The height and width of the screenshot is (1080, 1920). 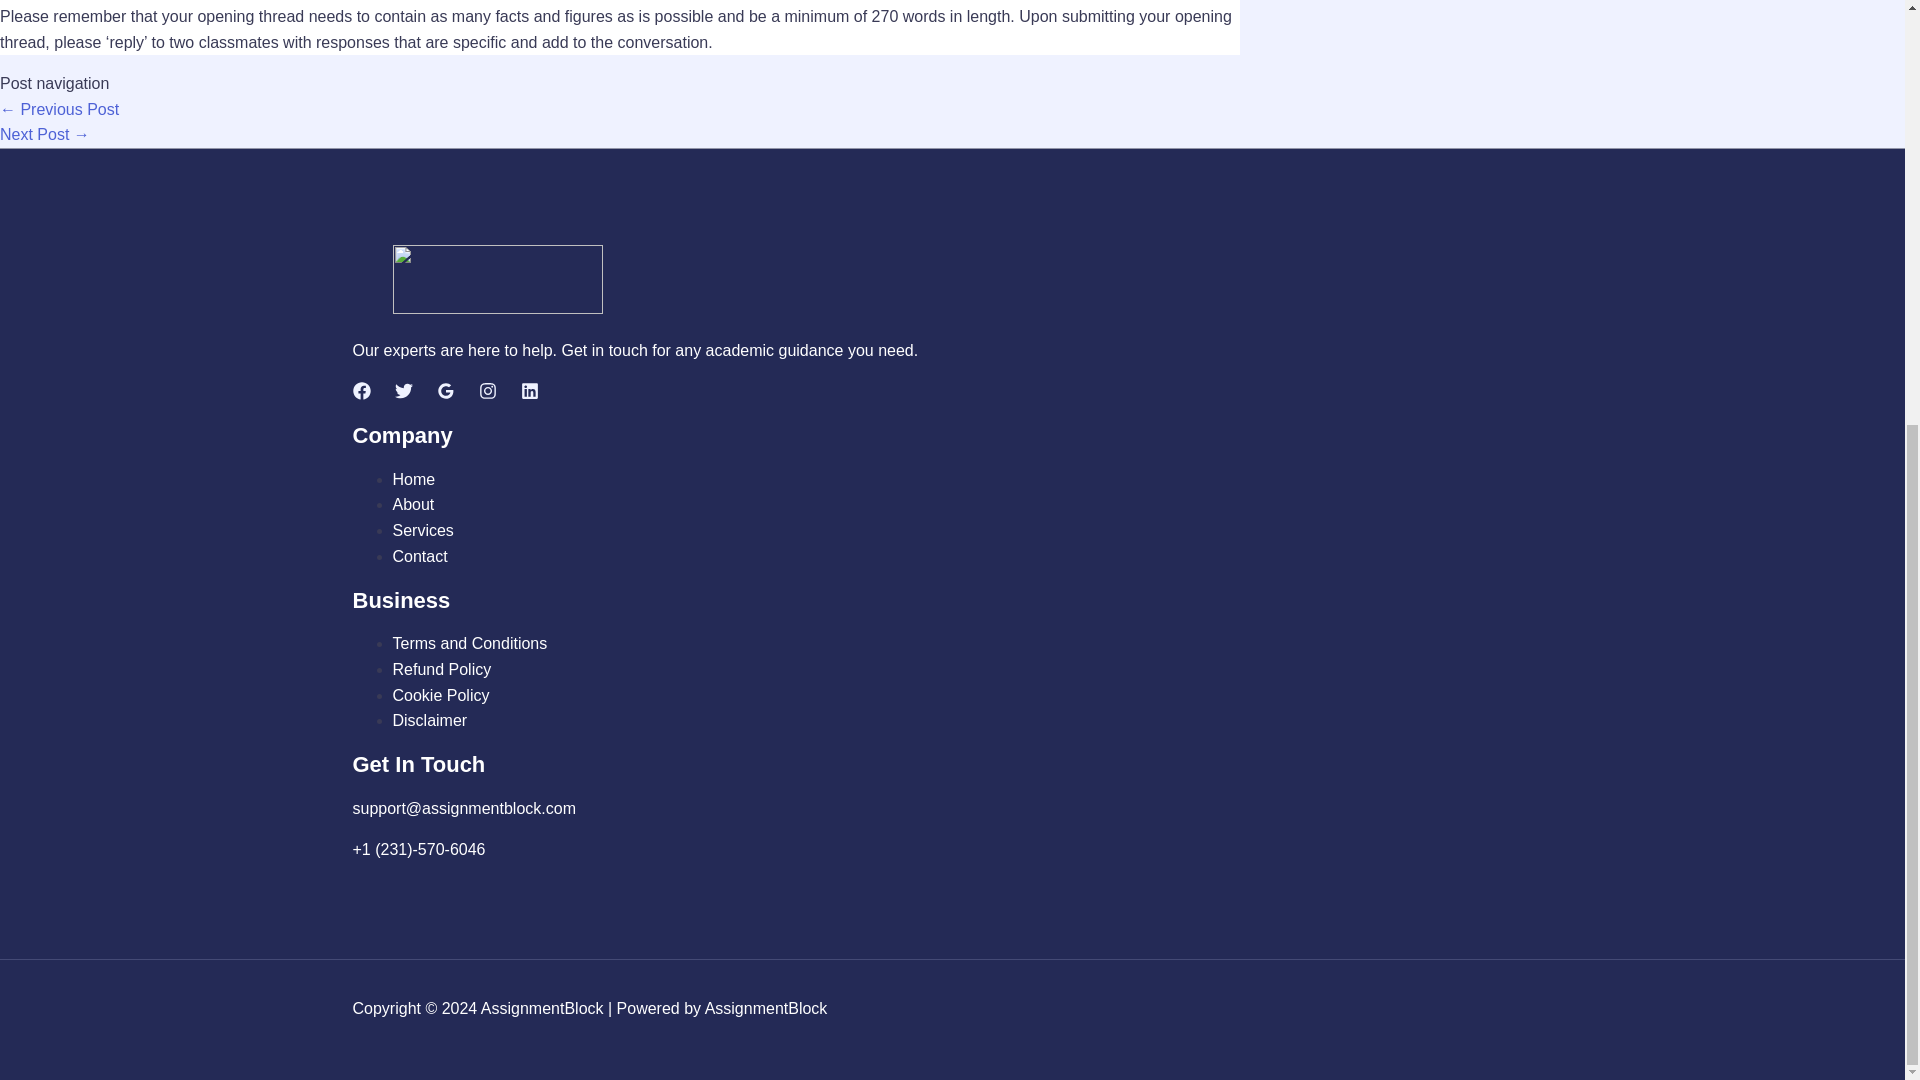 I want to click on Home, so click(x=413, y=479).